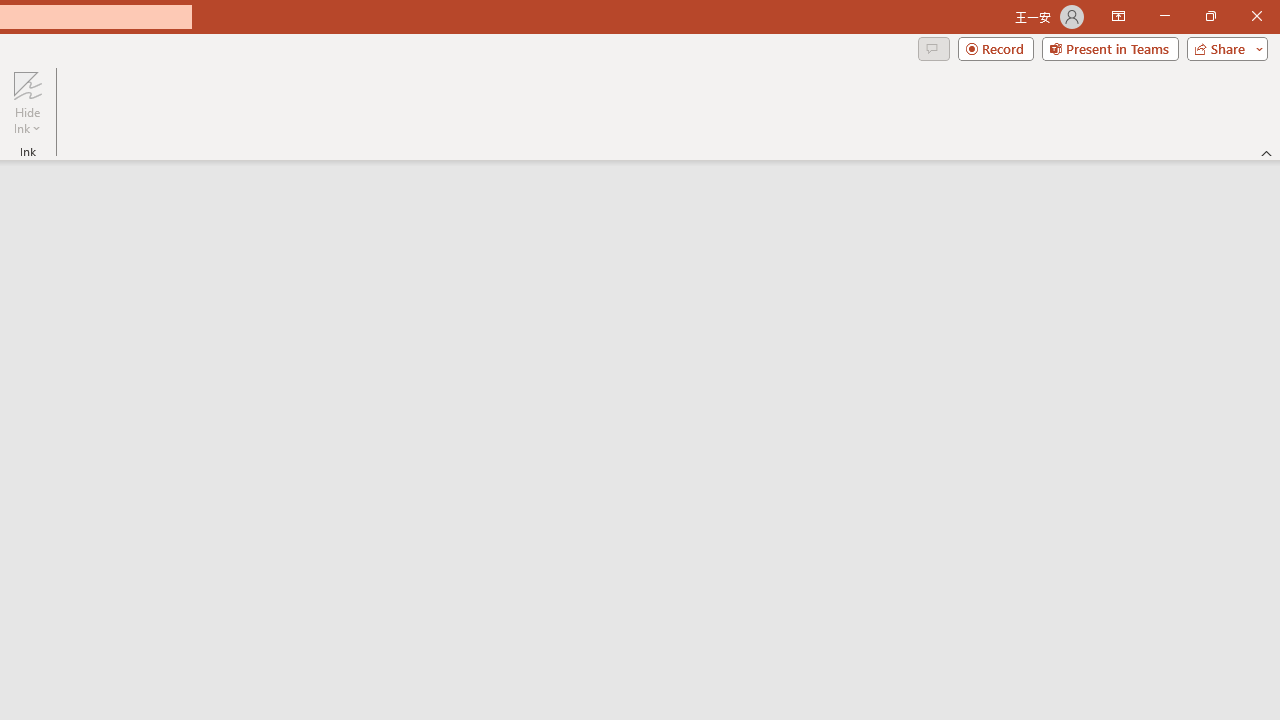 This screenshot has width=1280, height=720. Describe the element at coordinates (1110, 48) in the screenshot. I see `Present in Teams` at that location.